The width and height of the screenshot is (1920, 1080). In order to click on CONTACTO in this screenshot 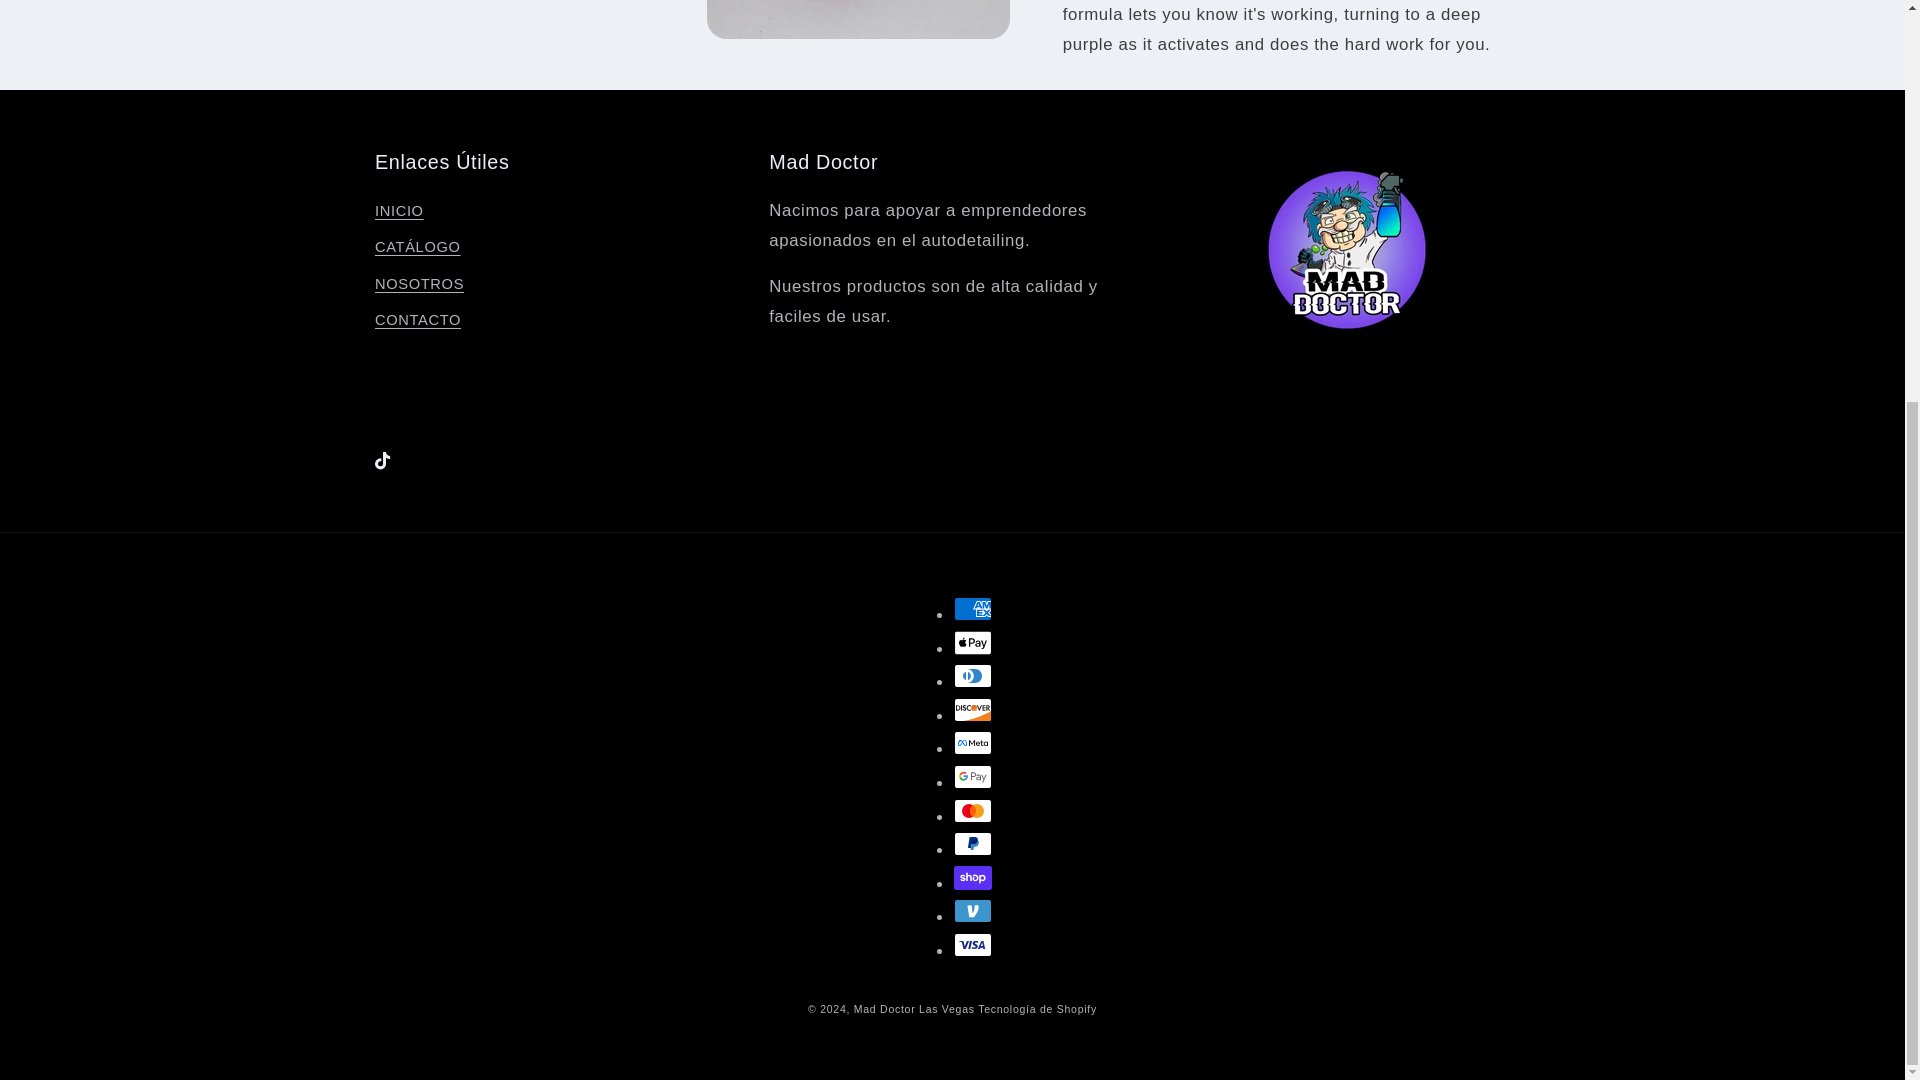, I will do `click(417, 321)`.